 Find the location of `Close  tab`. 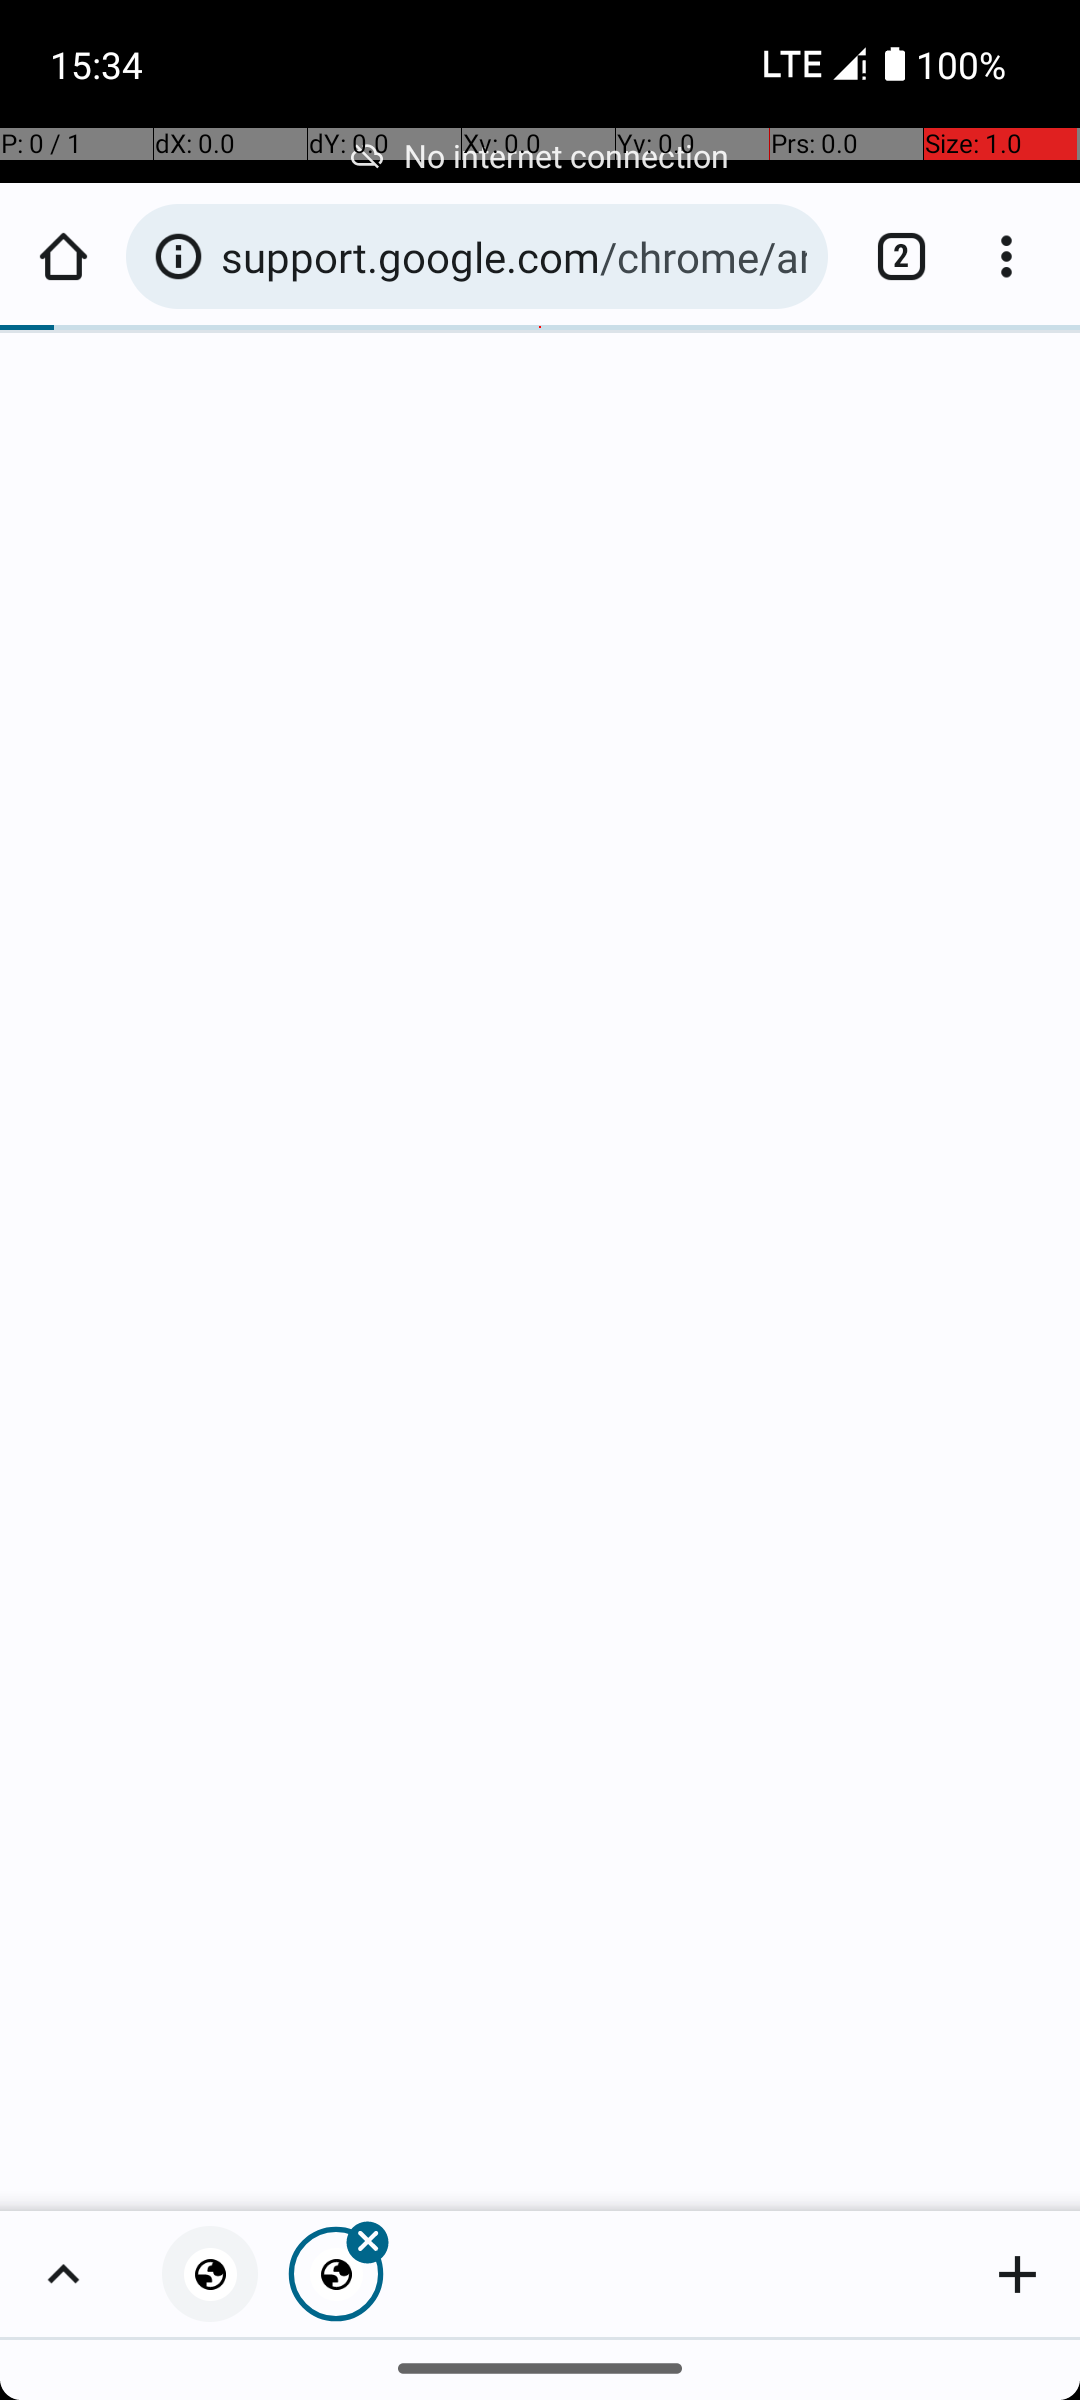

Close  tab is located at coordinates (336, 2274).